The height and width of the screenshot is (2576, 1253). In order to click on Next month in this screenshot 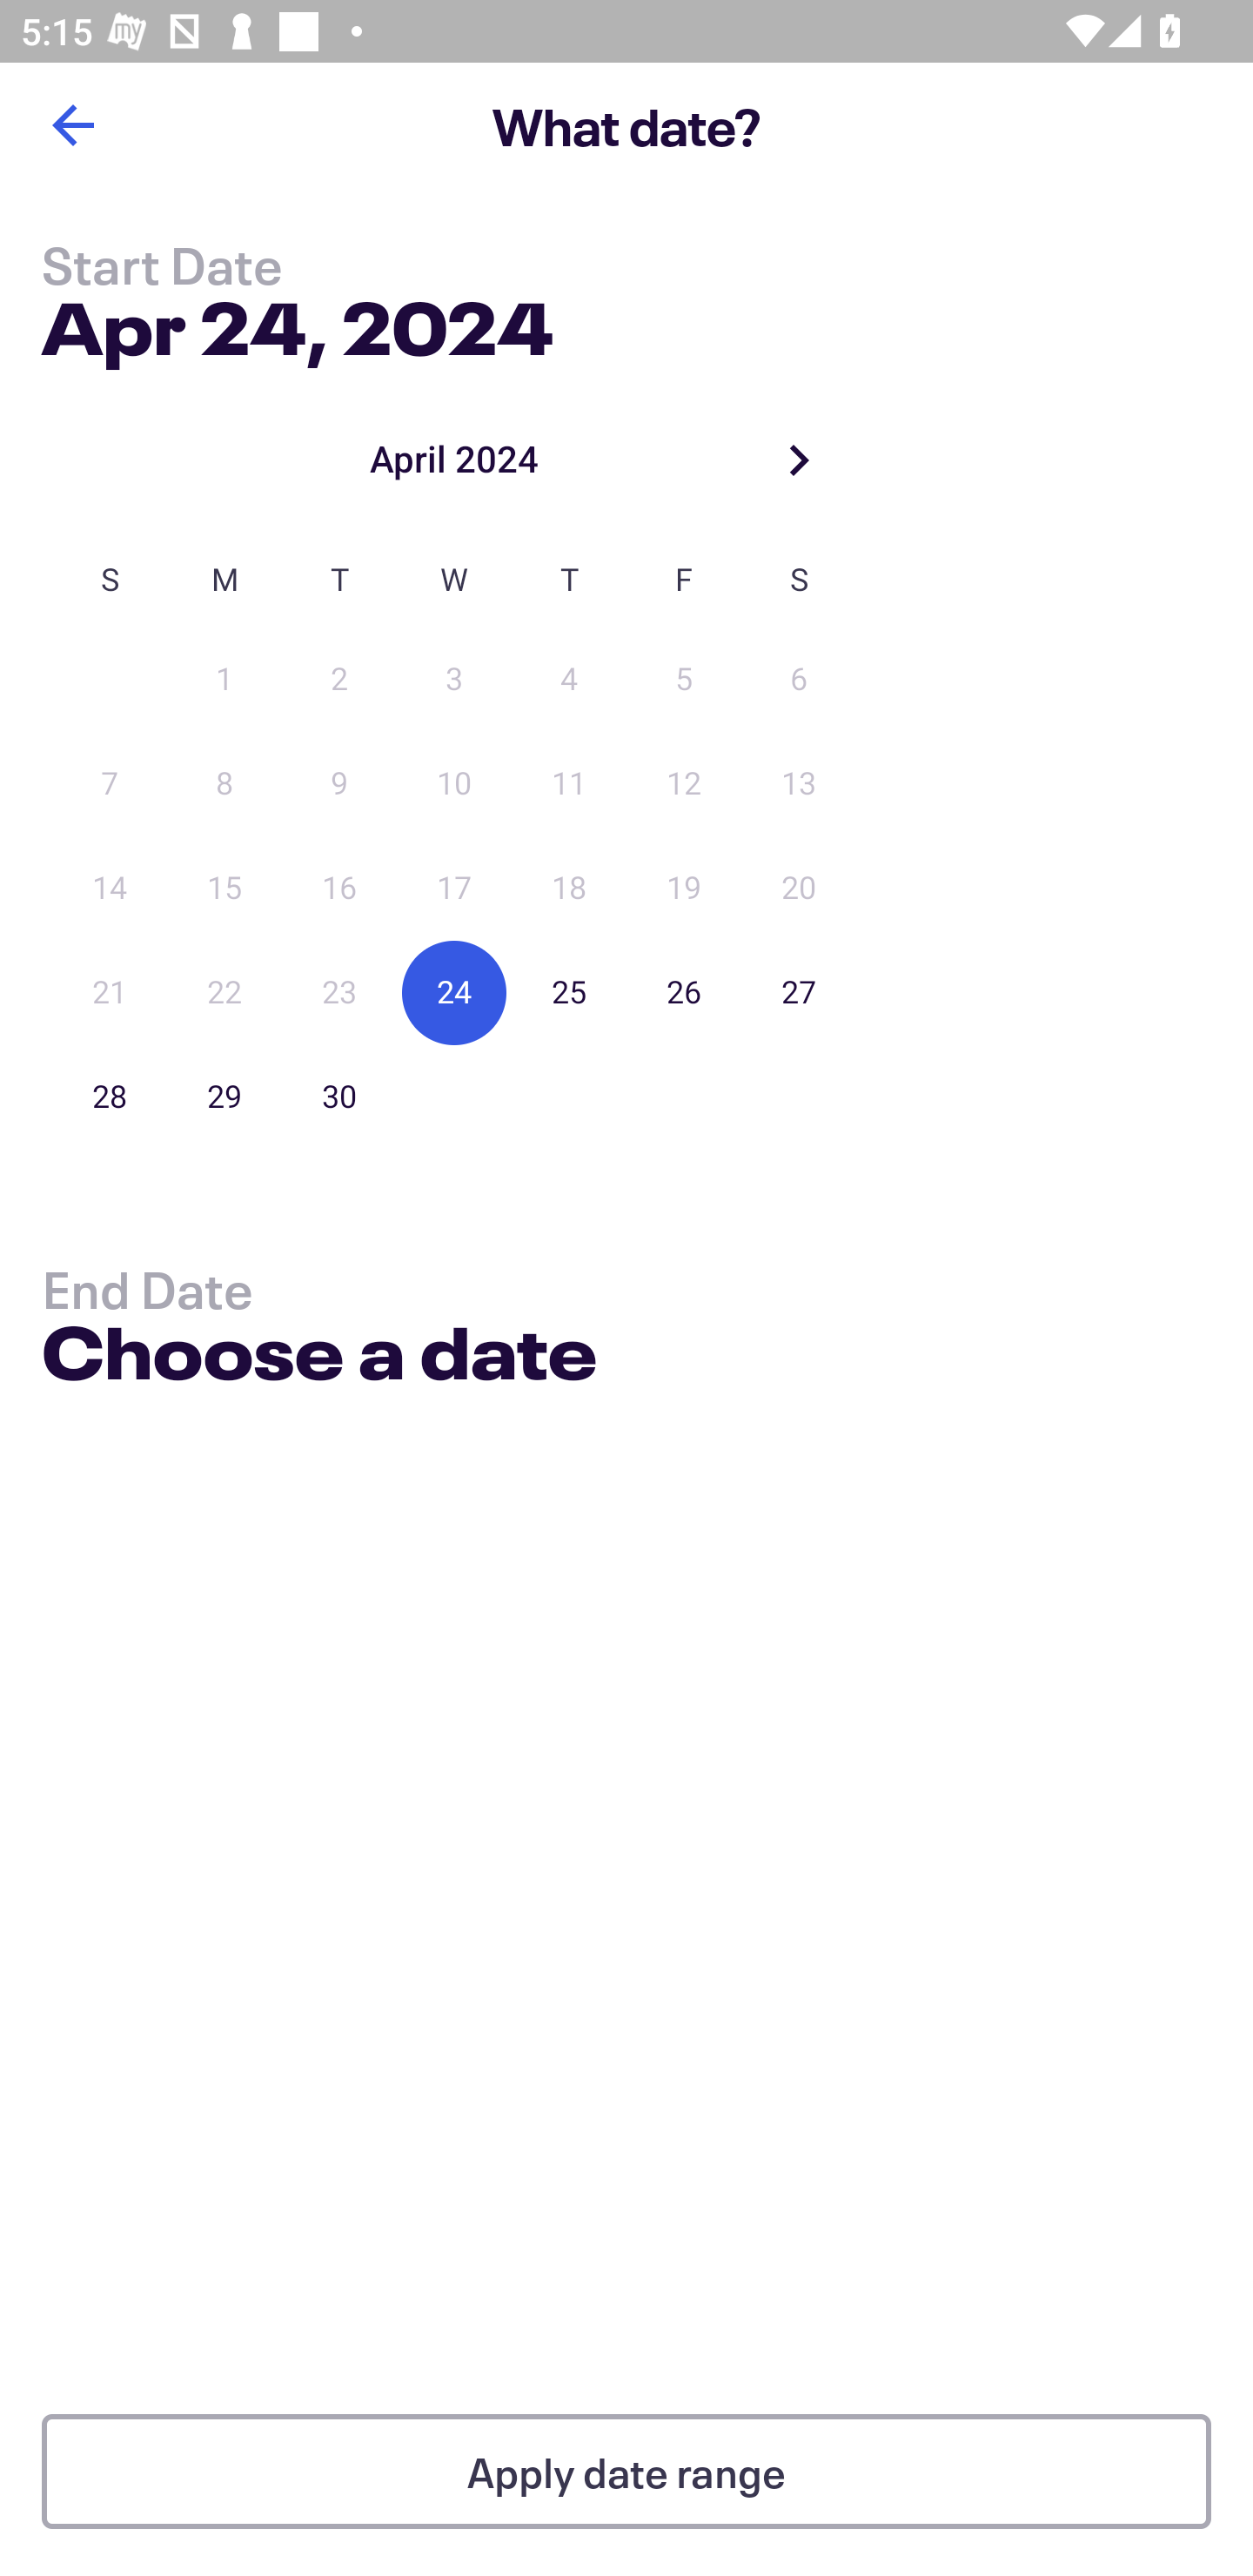, I will do `click(799, 460)`.